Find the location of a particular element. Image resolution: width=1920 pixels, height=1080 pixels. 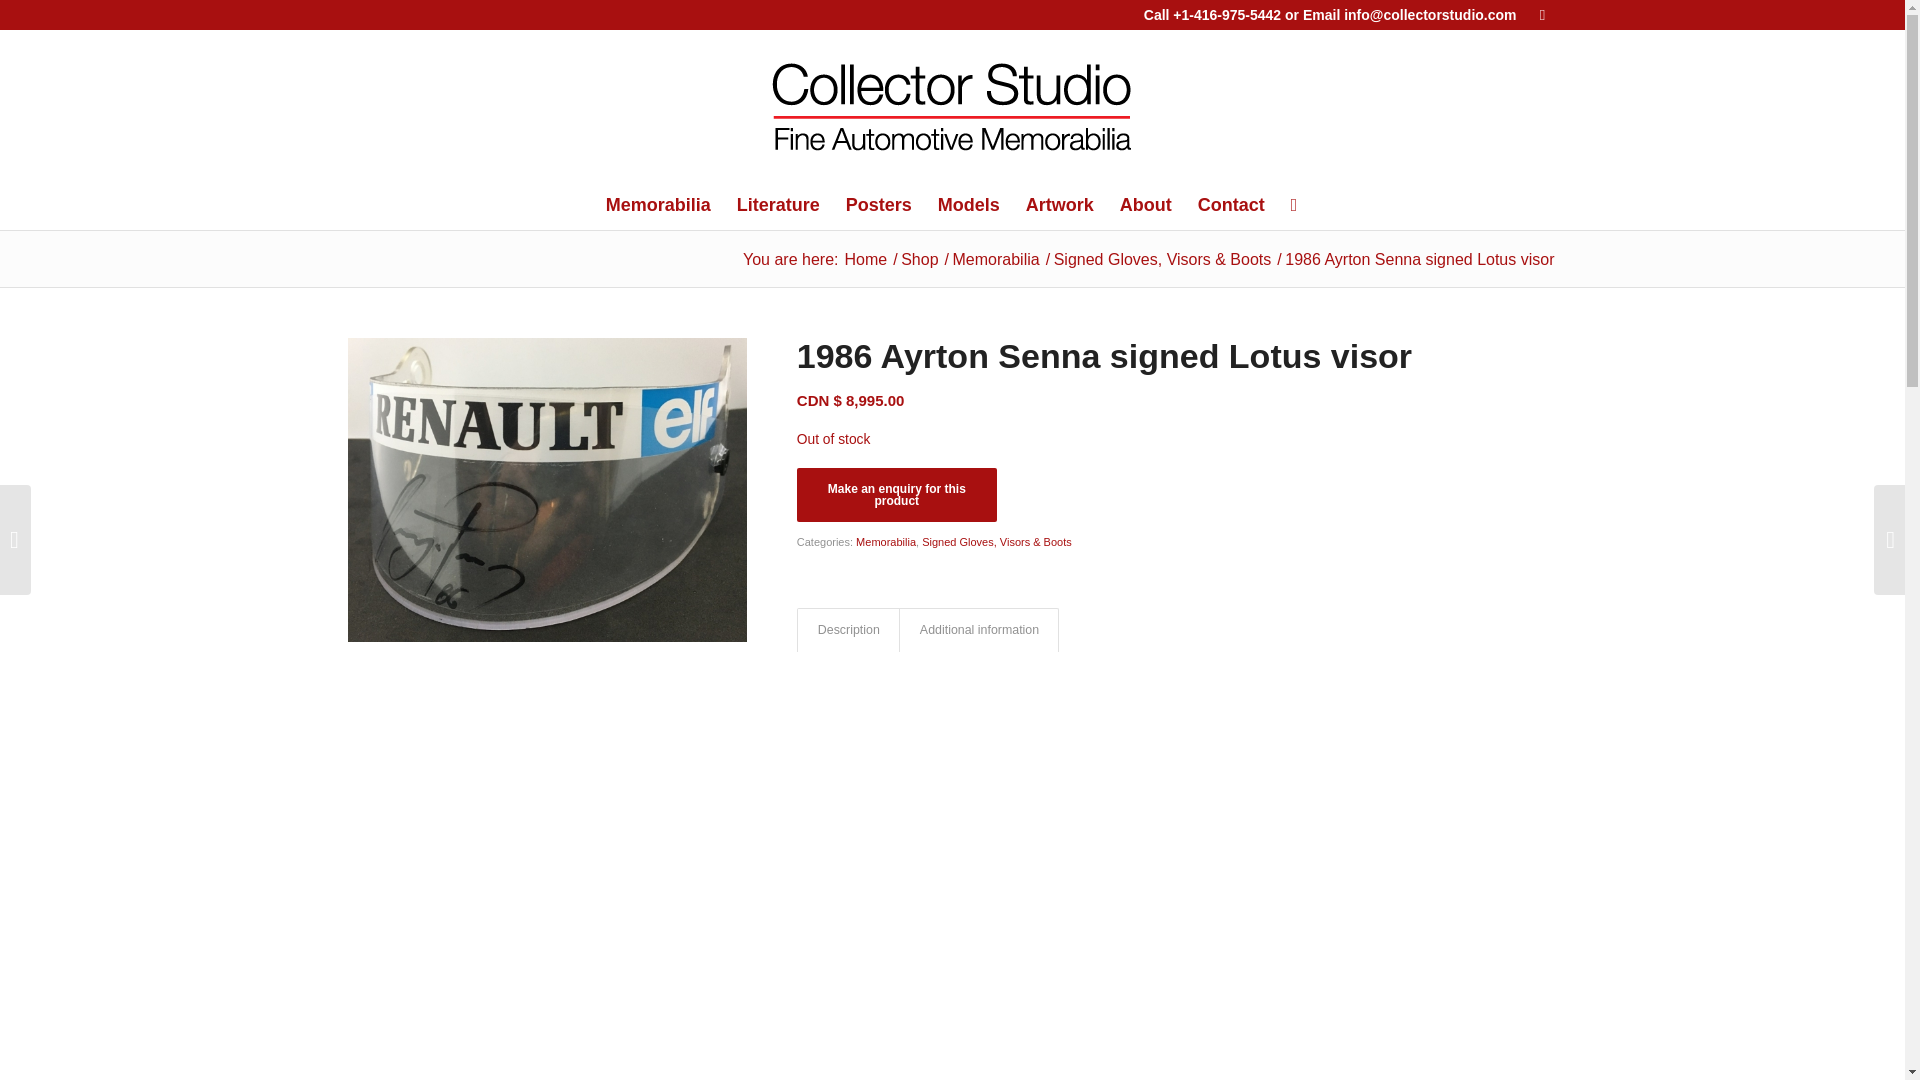

Posters is located at coordinates (879, 205).